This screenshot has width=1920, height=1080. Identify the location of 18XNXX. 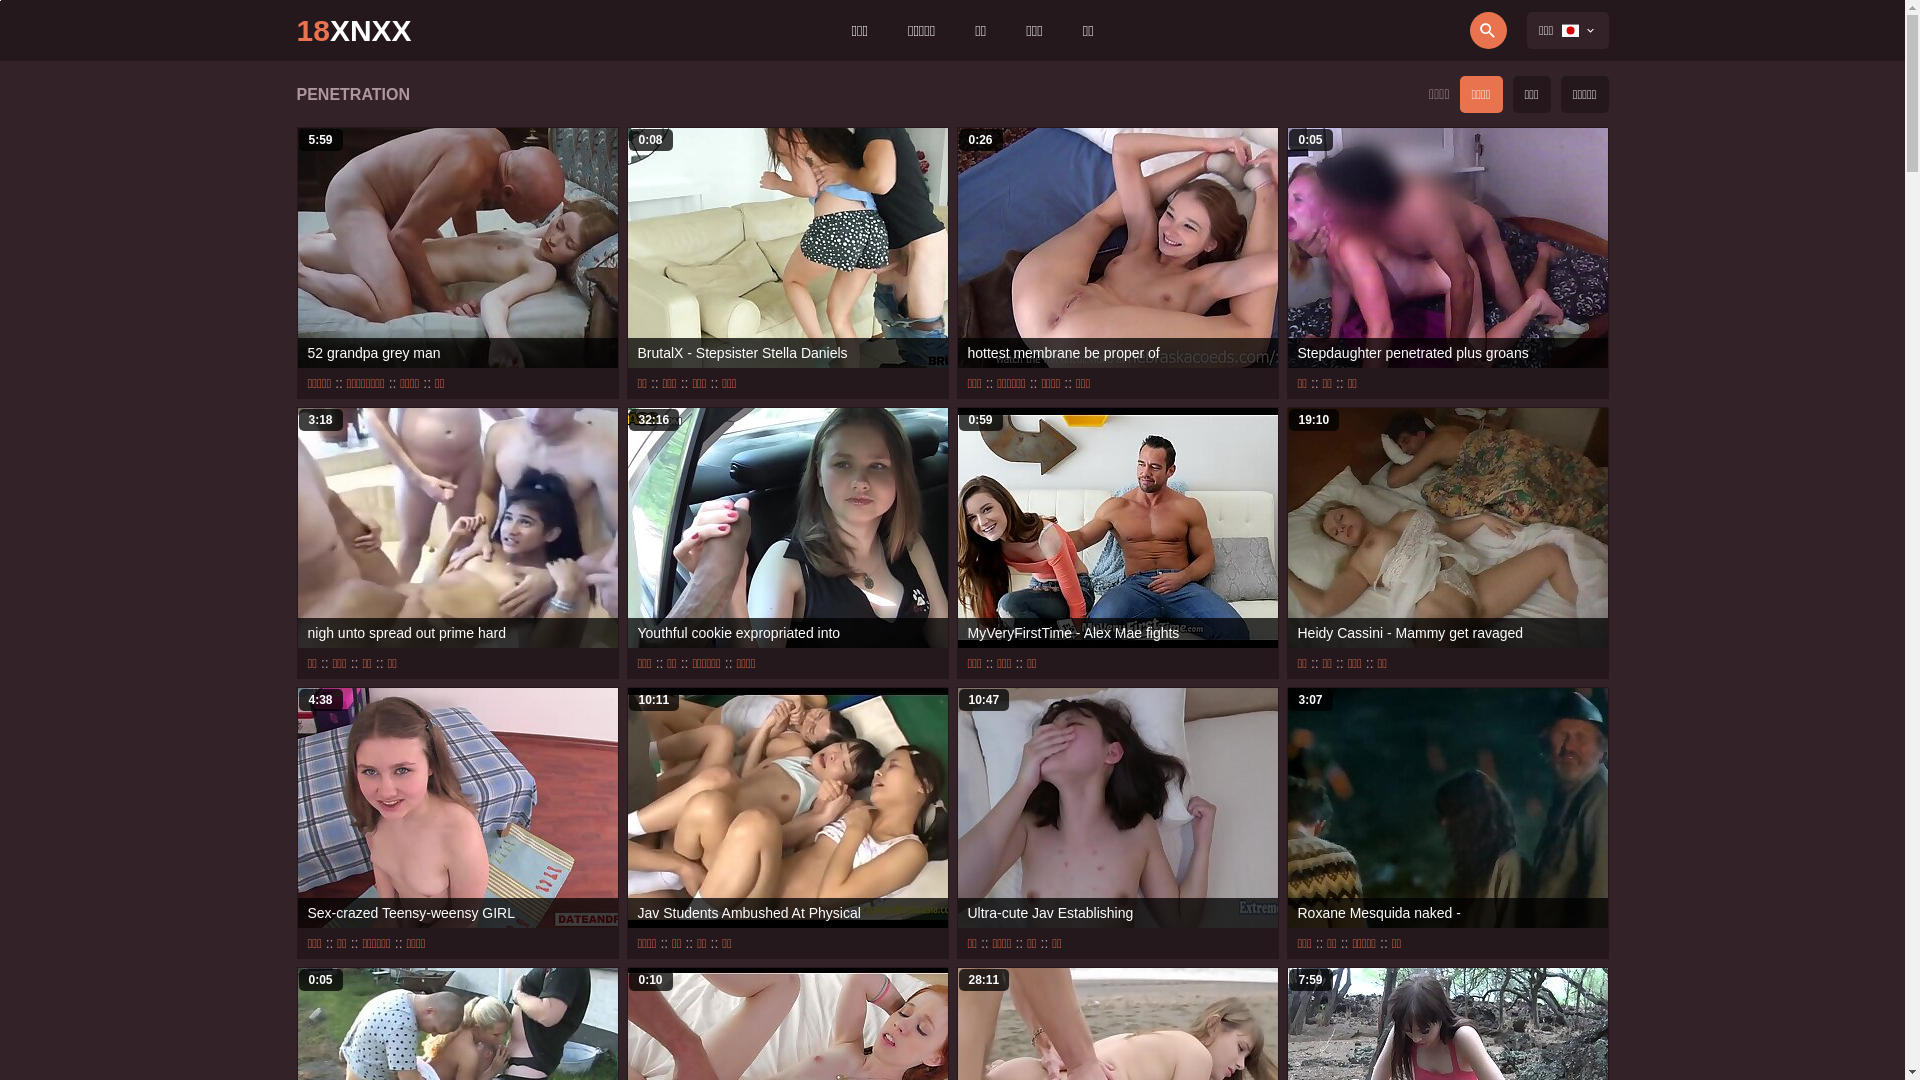
(354, 30).